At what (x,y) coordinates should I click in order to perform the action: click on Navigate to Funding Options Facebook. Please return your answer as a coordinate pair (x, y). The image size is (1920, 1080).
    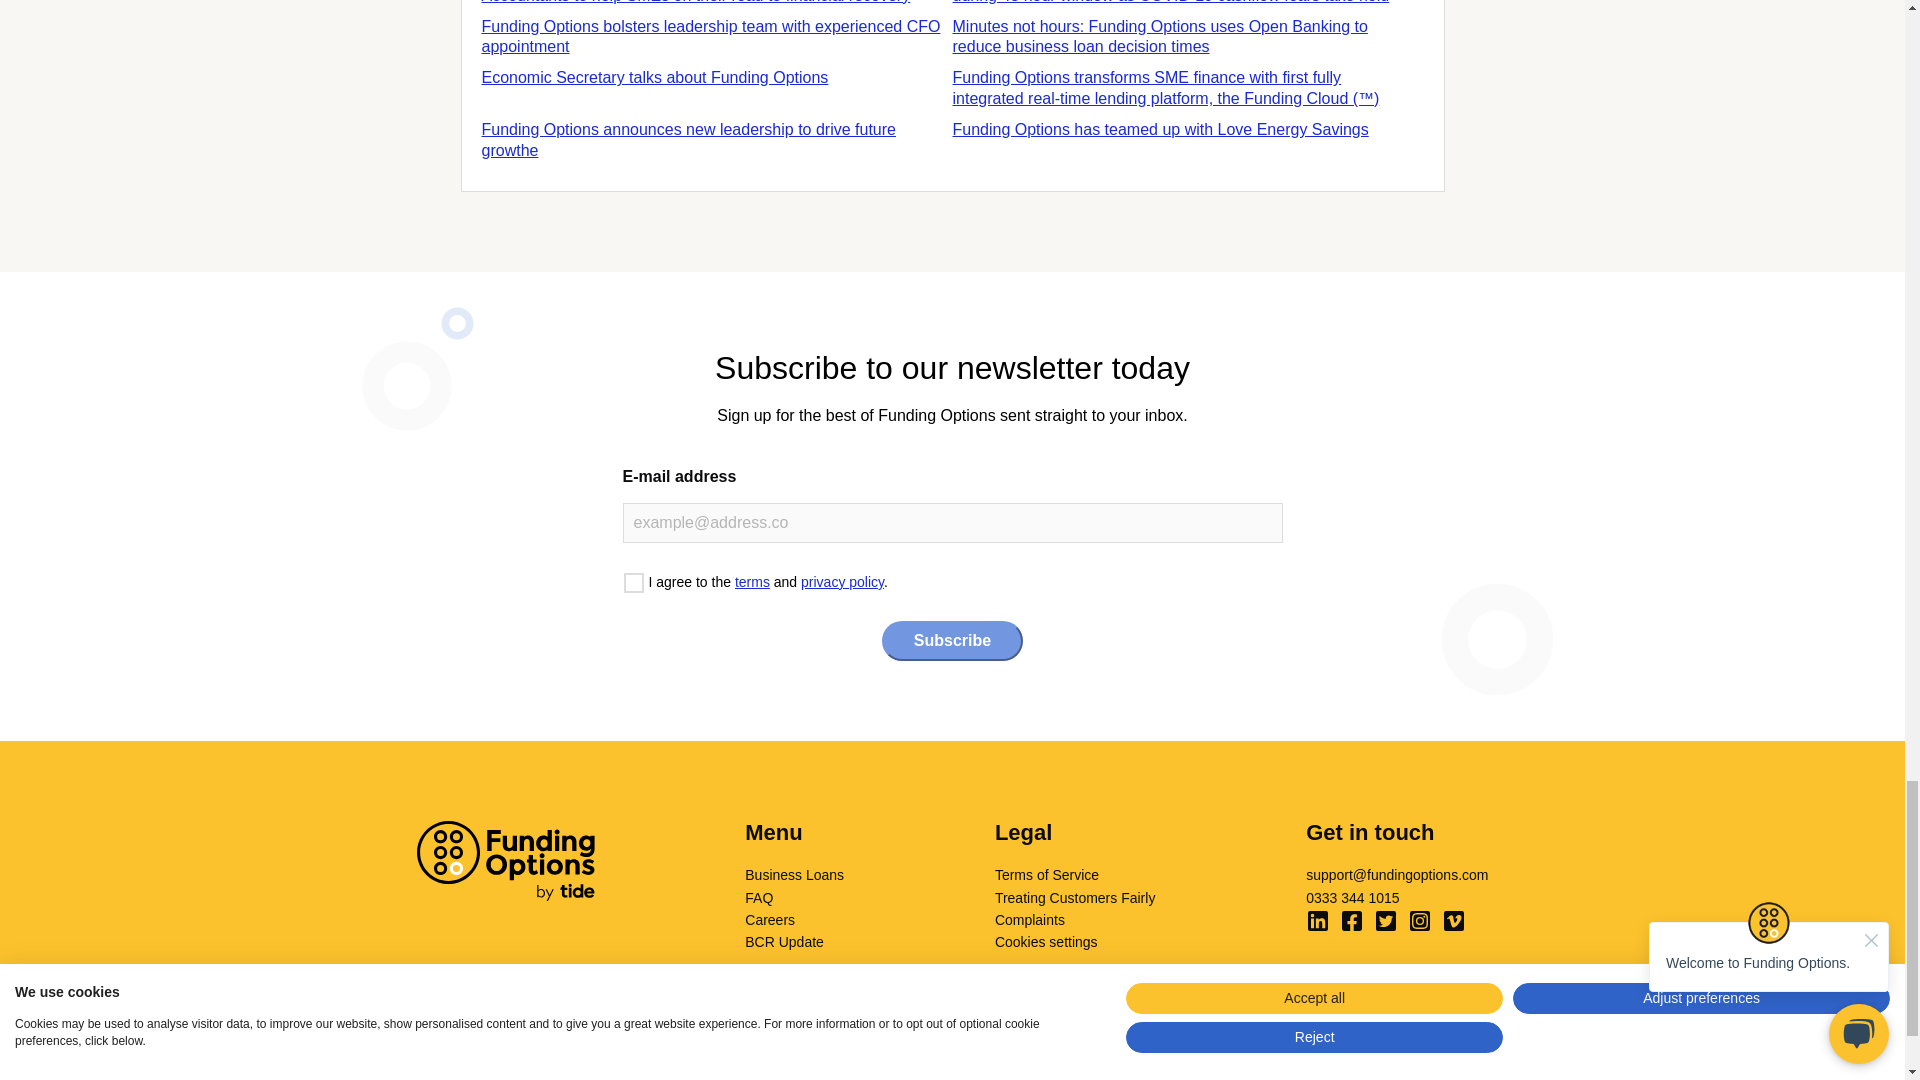
    Looking at the image, I should click on (1352, 921).